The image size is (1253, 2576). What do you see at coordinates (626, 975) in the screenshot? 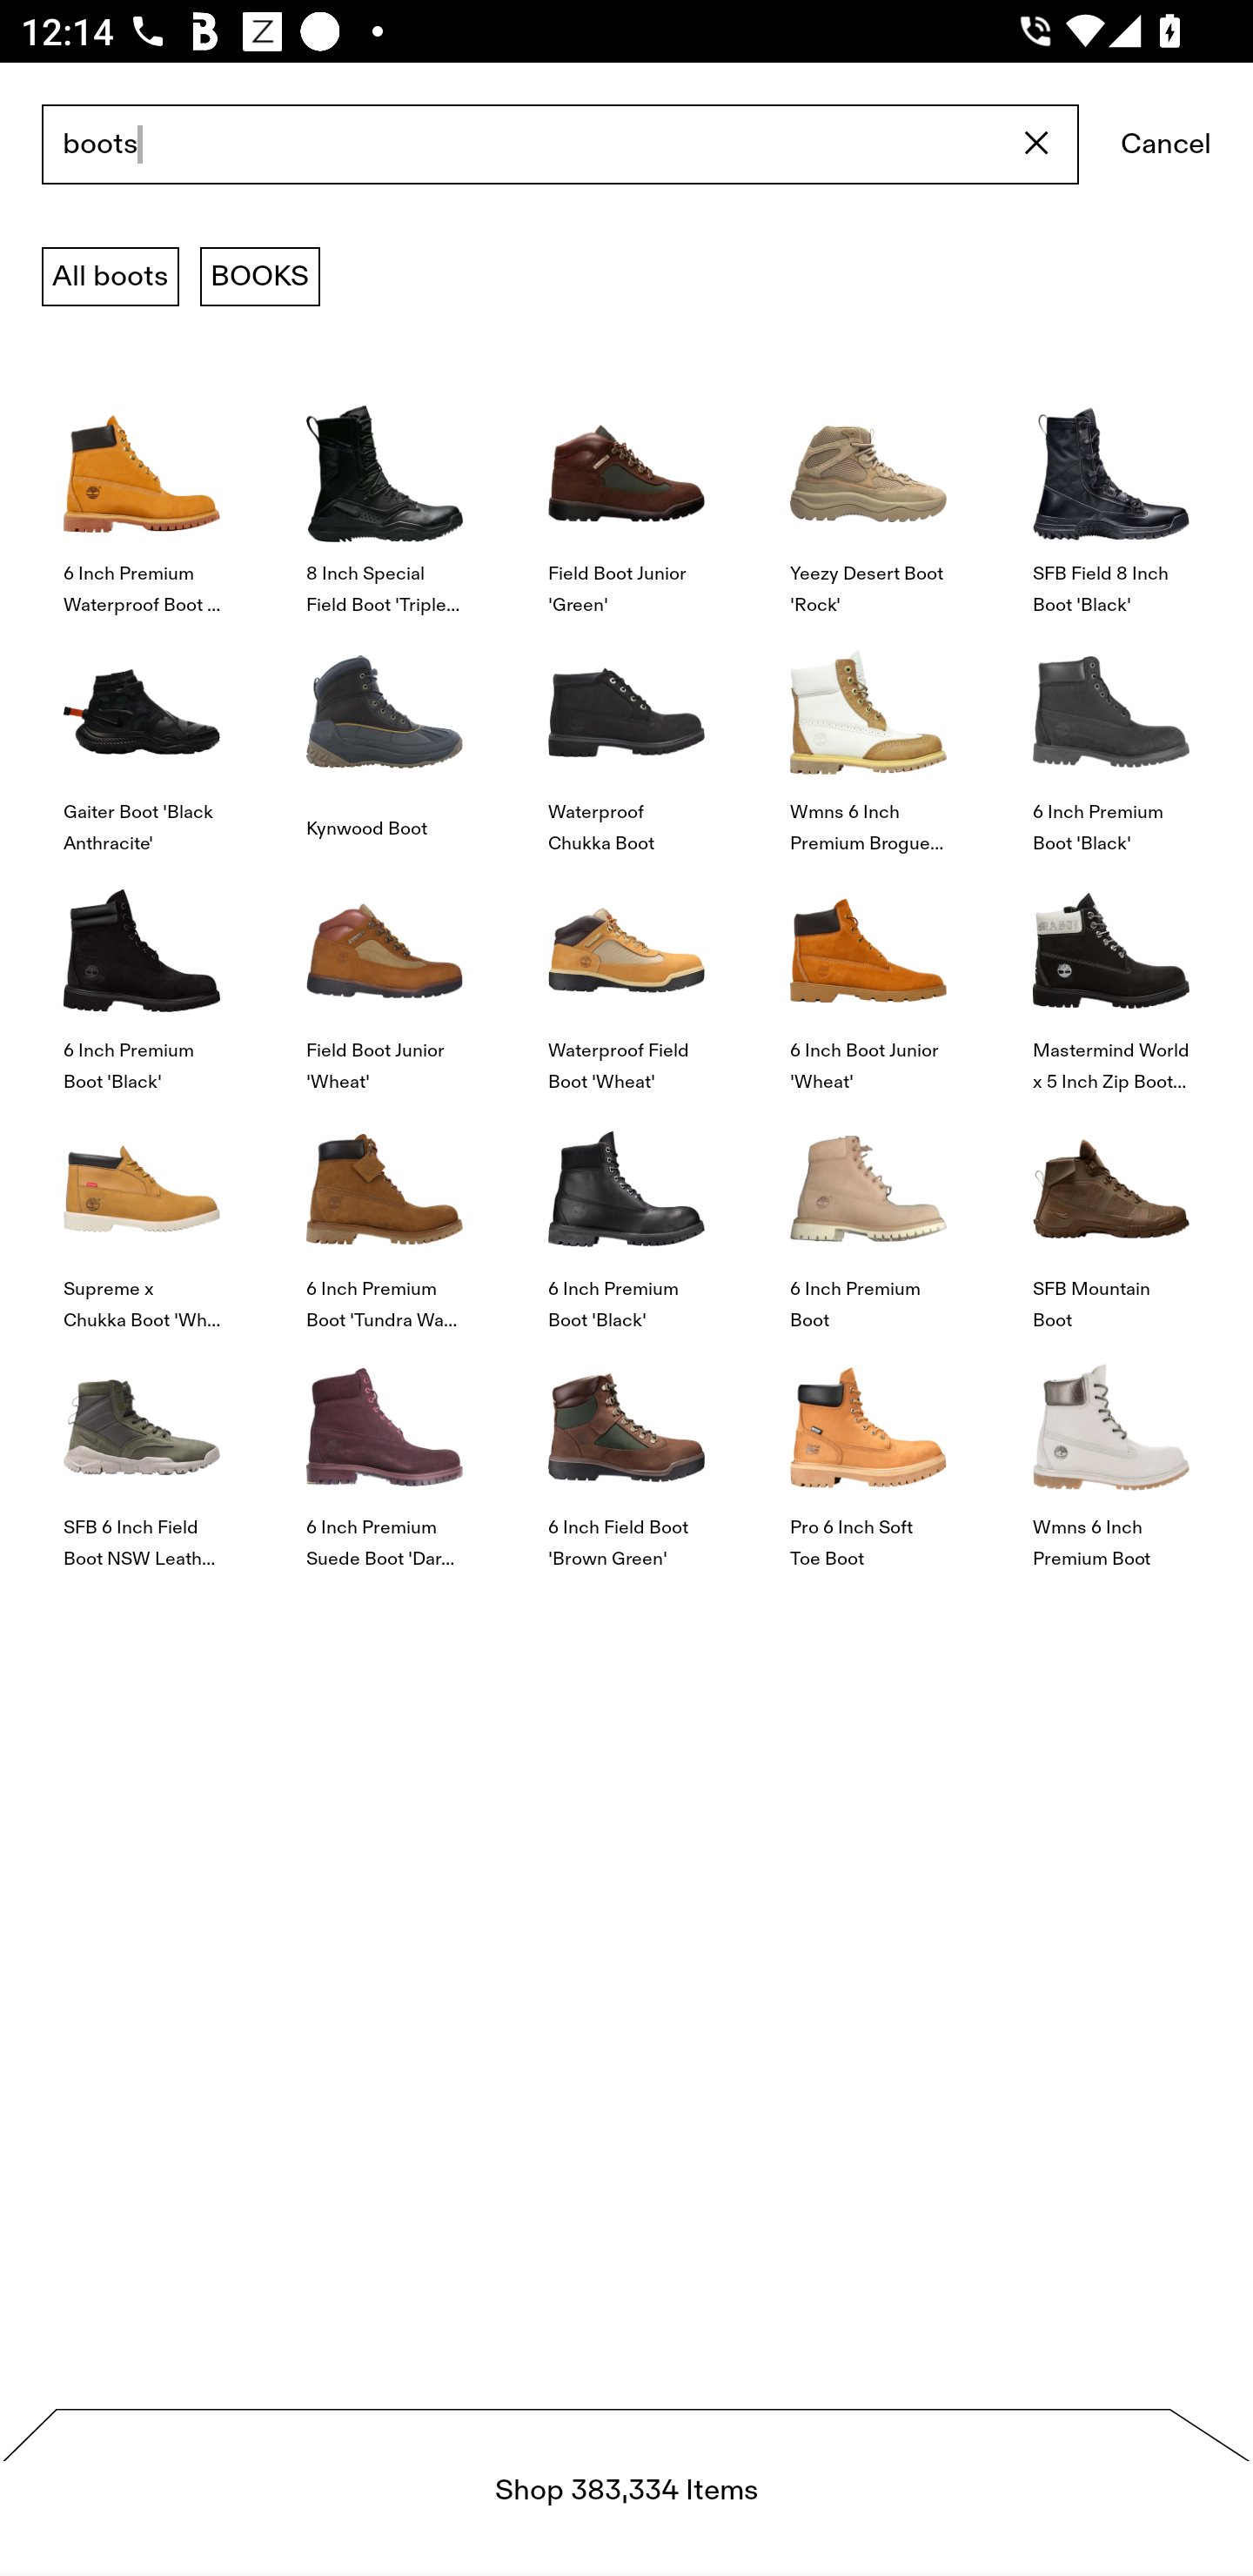
I see `Waterproof Field Boot 'Wheat'` at bounding box center [626, 975].